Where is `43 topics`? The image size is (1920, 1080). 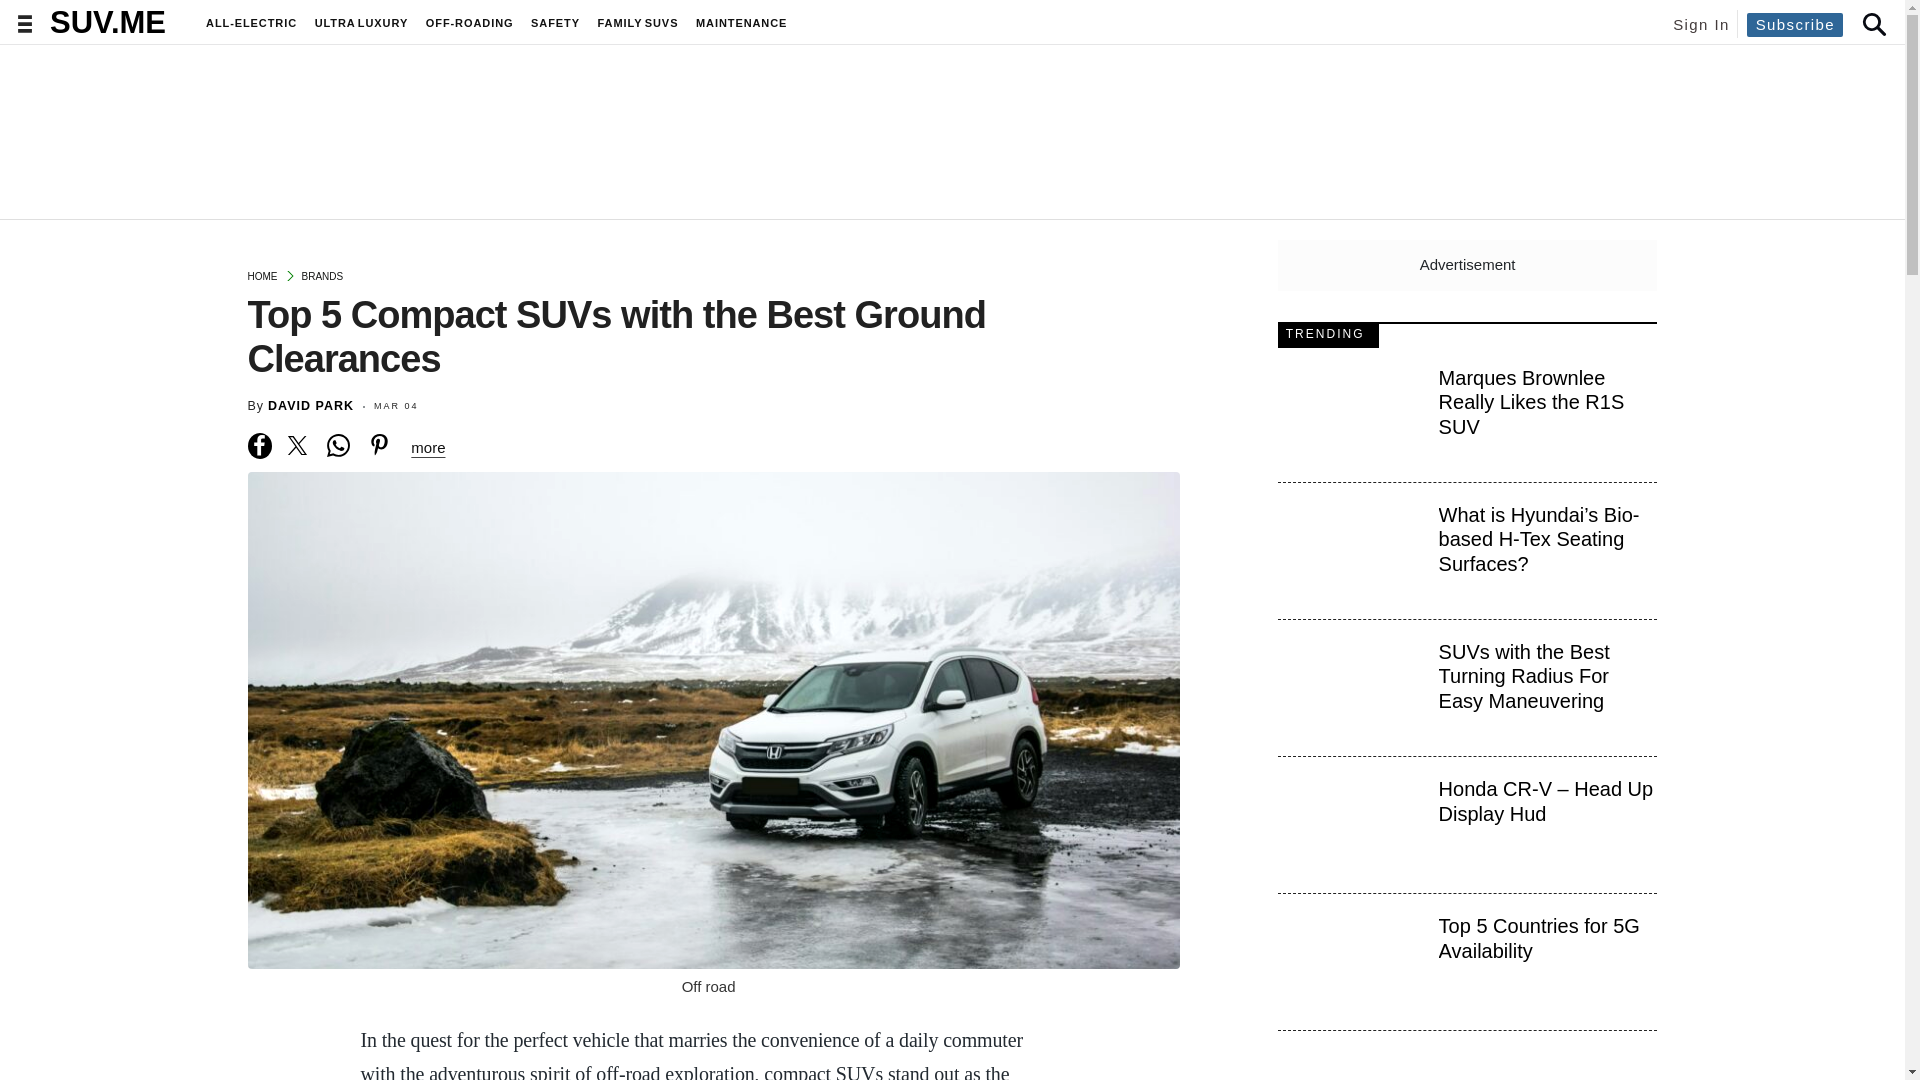 43 topics is located at coordinates (362, 22).